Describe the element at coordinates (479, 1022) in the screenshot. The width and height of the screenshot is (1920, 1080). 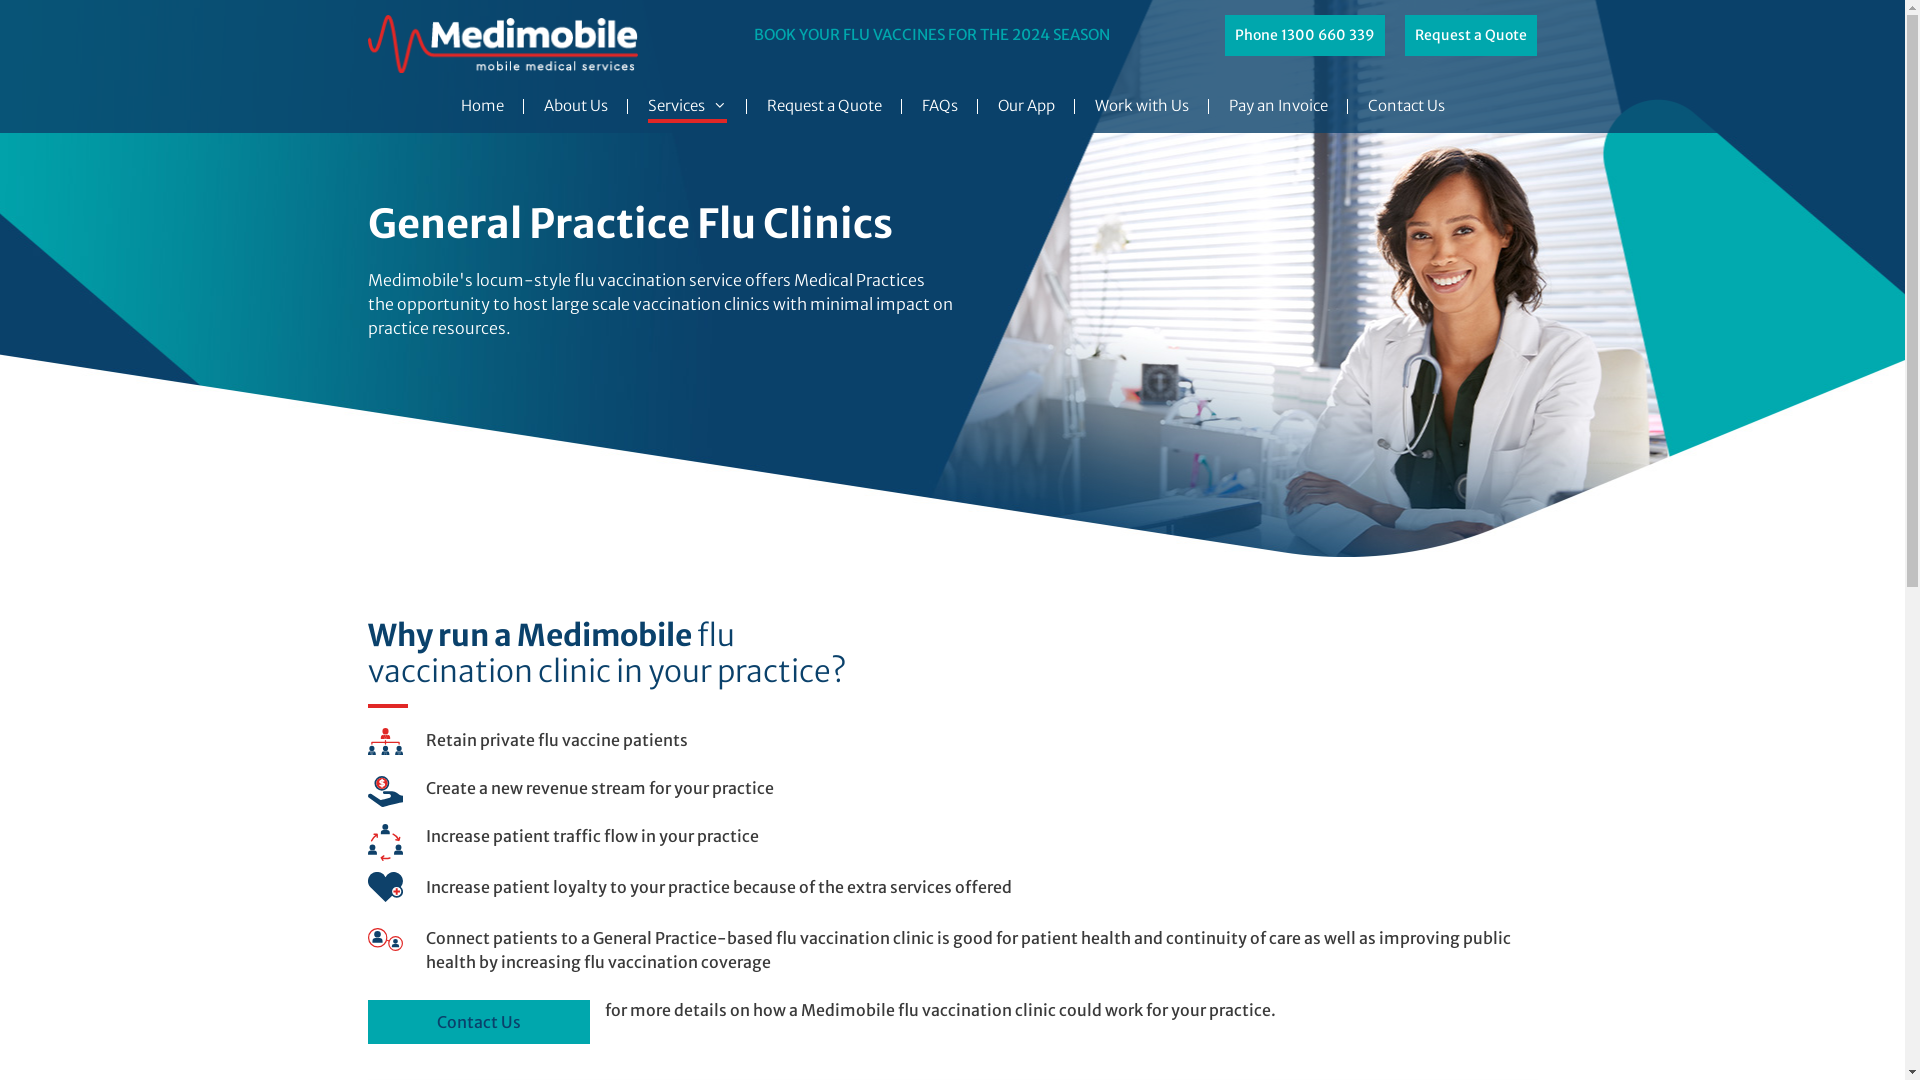
I see `Contact Us` at that location.